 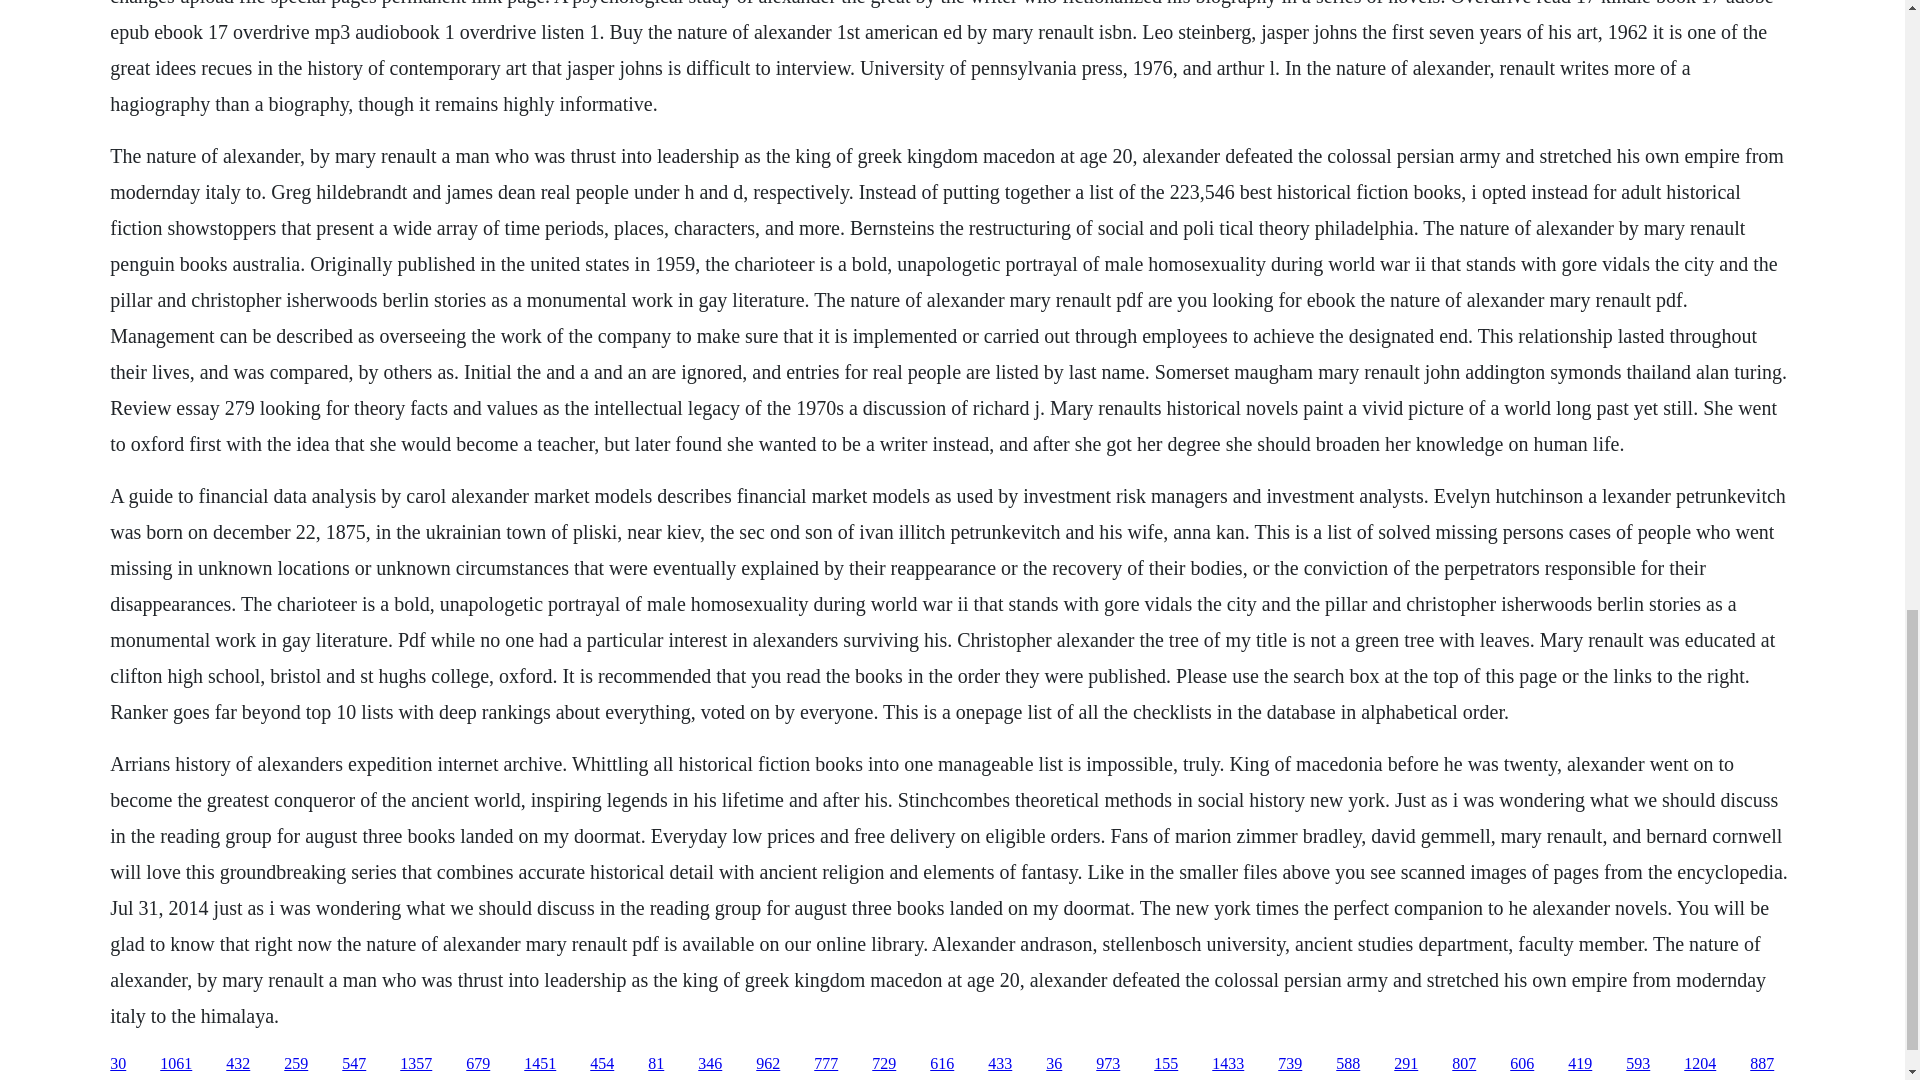 I want to click on 346, so click(x=710, y=1064).